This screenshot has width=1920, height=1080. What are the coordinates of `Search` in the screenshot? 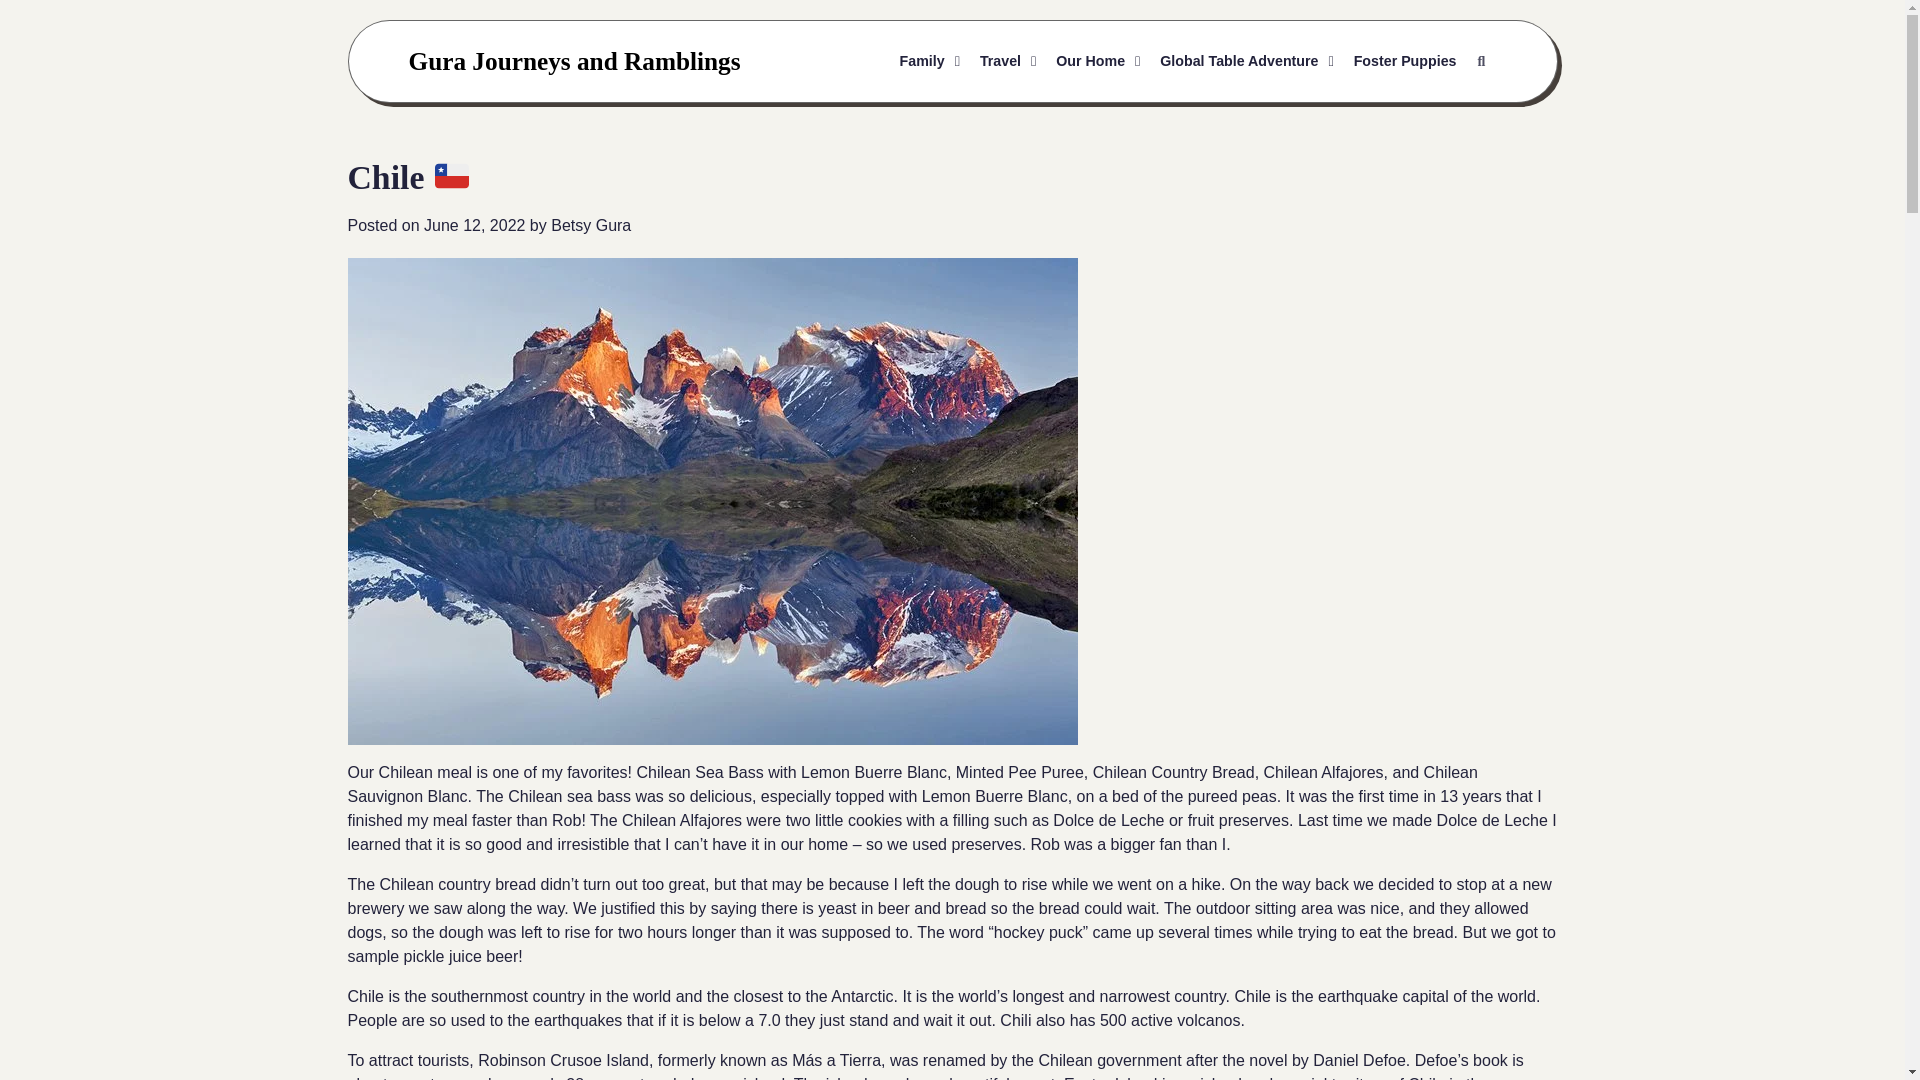 It's located at (1480, 62).